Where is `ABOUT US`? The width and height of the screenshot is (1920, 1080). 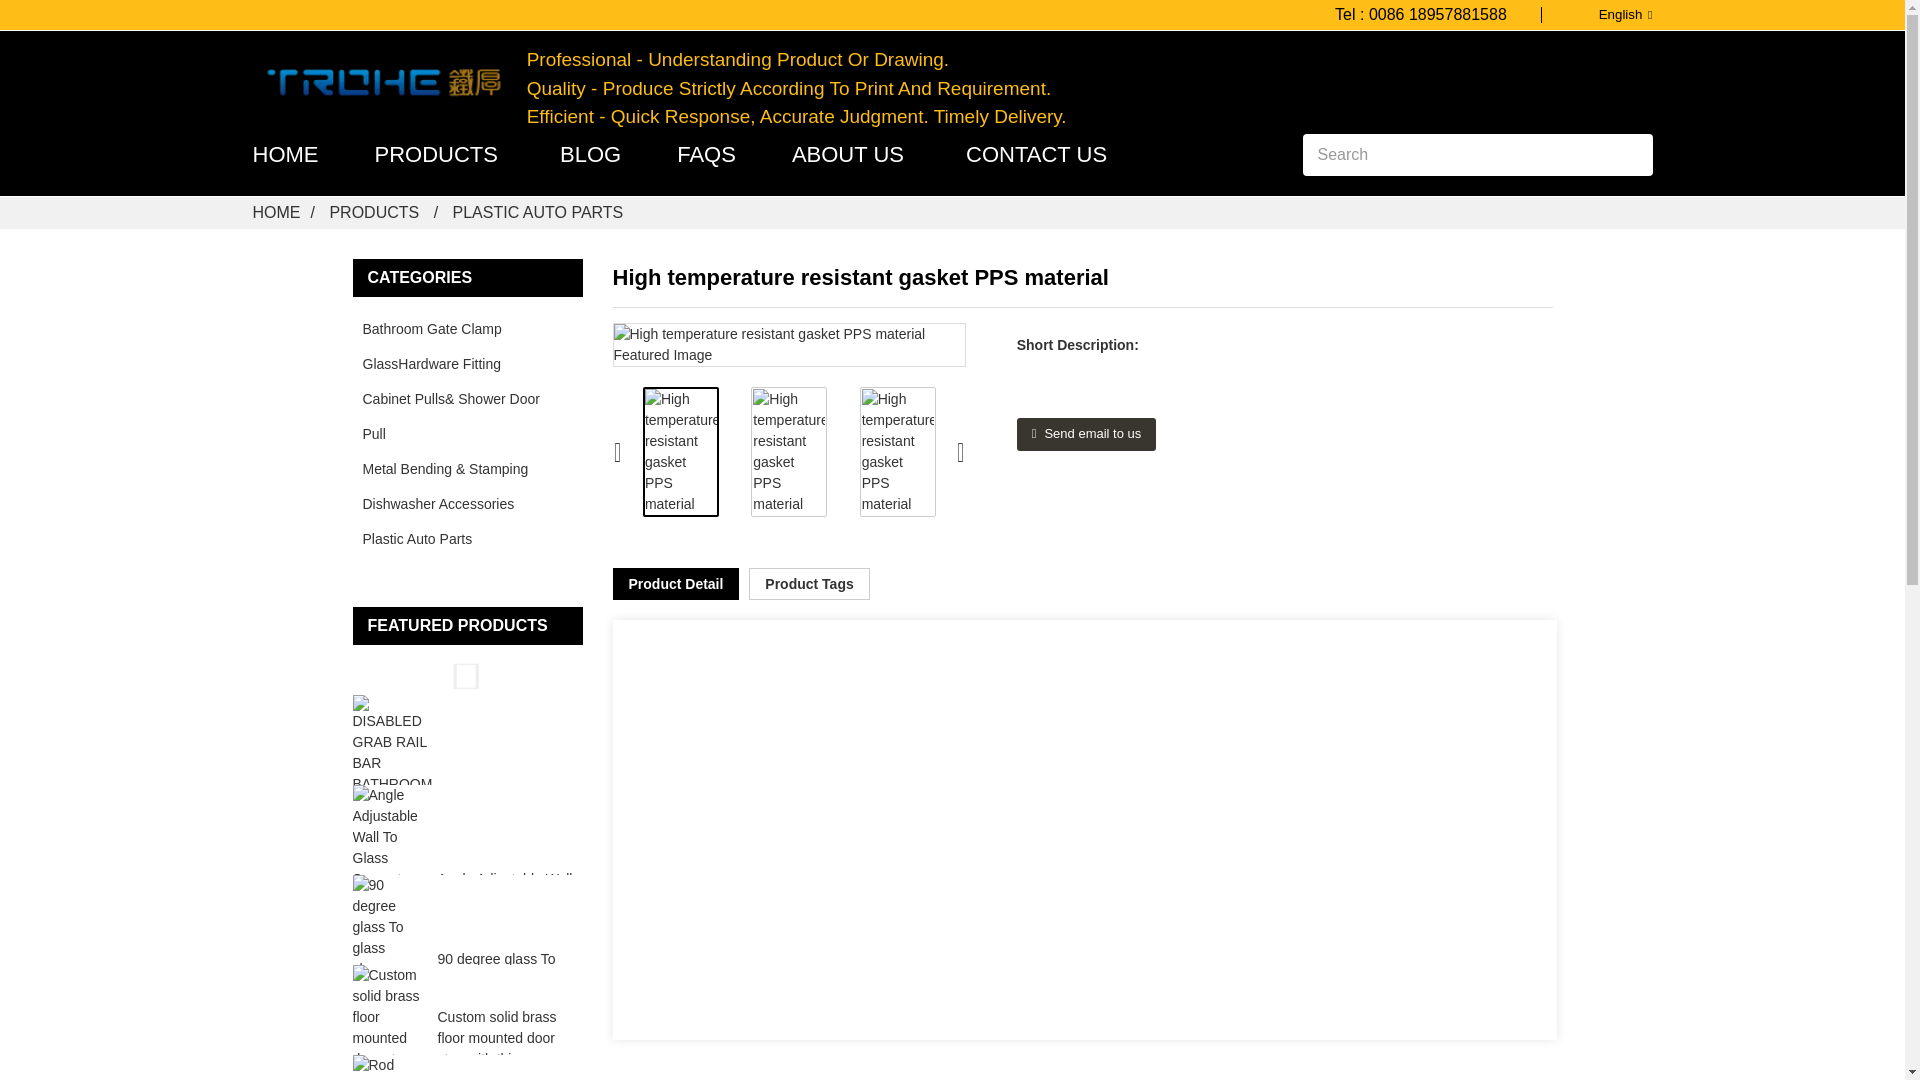 ABOUT US is located at coordinates (848, 154).